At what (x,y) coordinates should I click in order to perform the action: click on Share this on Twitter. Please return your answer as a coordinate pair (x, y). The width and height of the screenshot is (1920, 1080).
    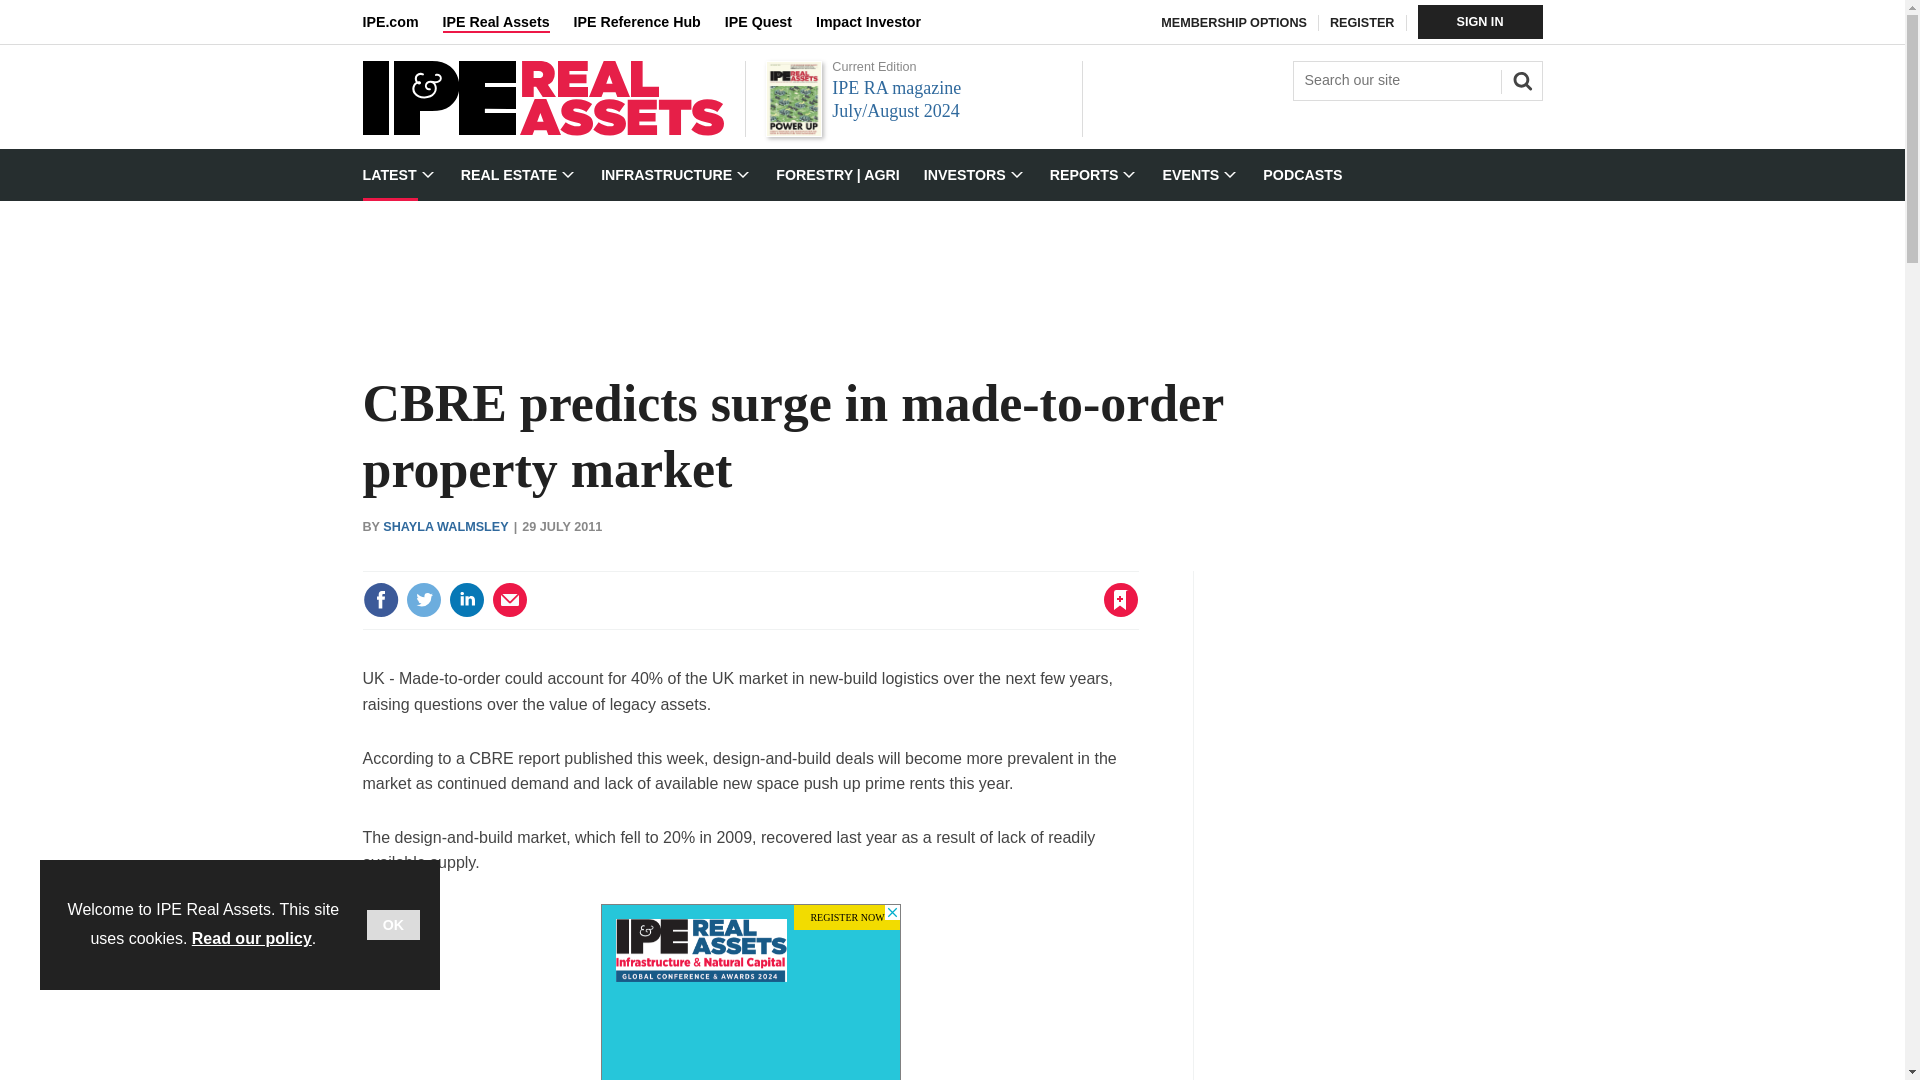
    Looking at the image, I should click on (423, 600).